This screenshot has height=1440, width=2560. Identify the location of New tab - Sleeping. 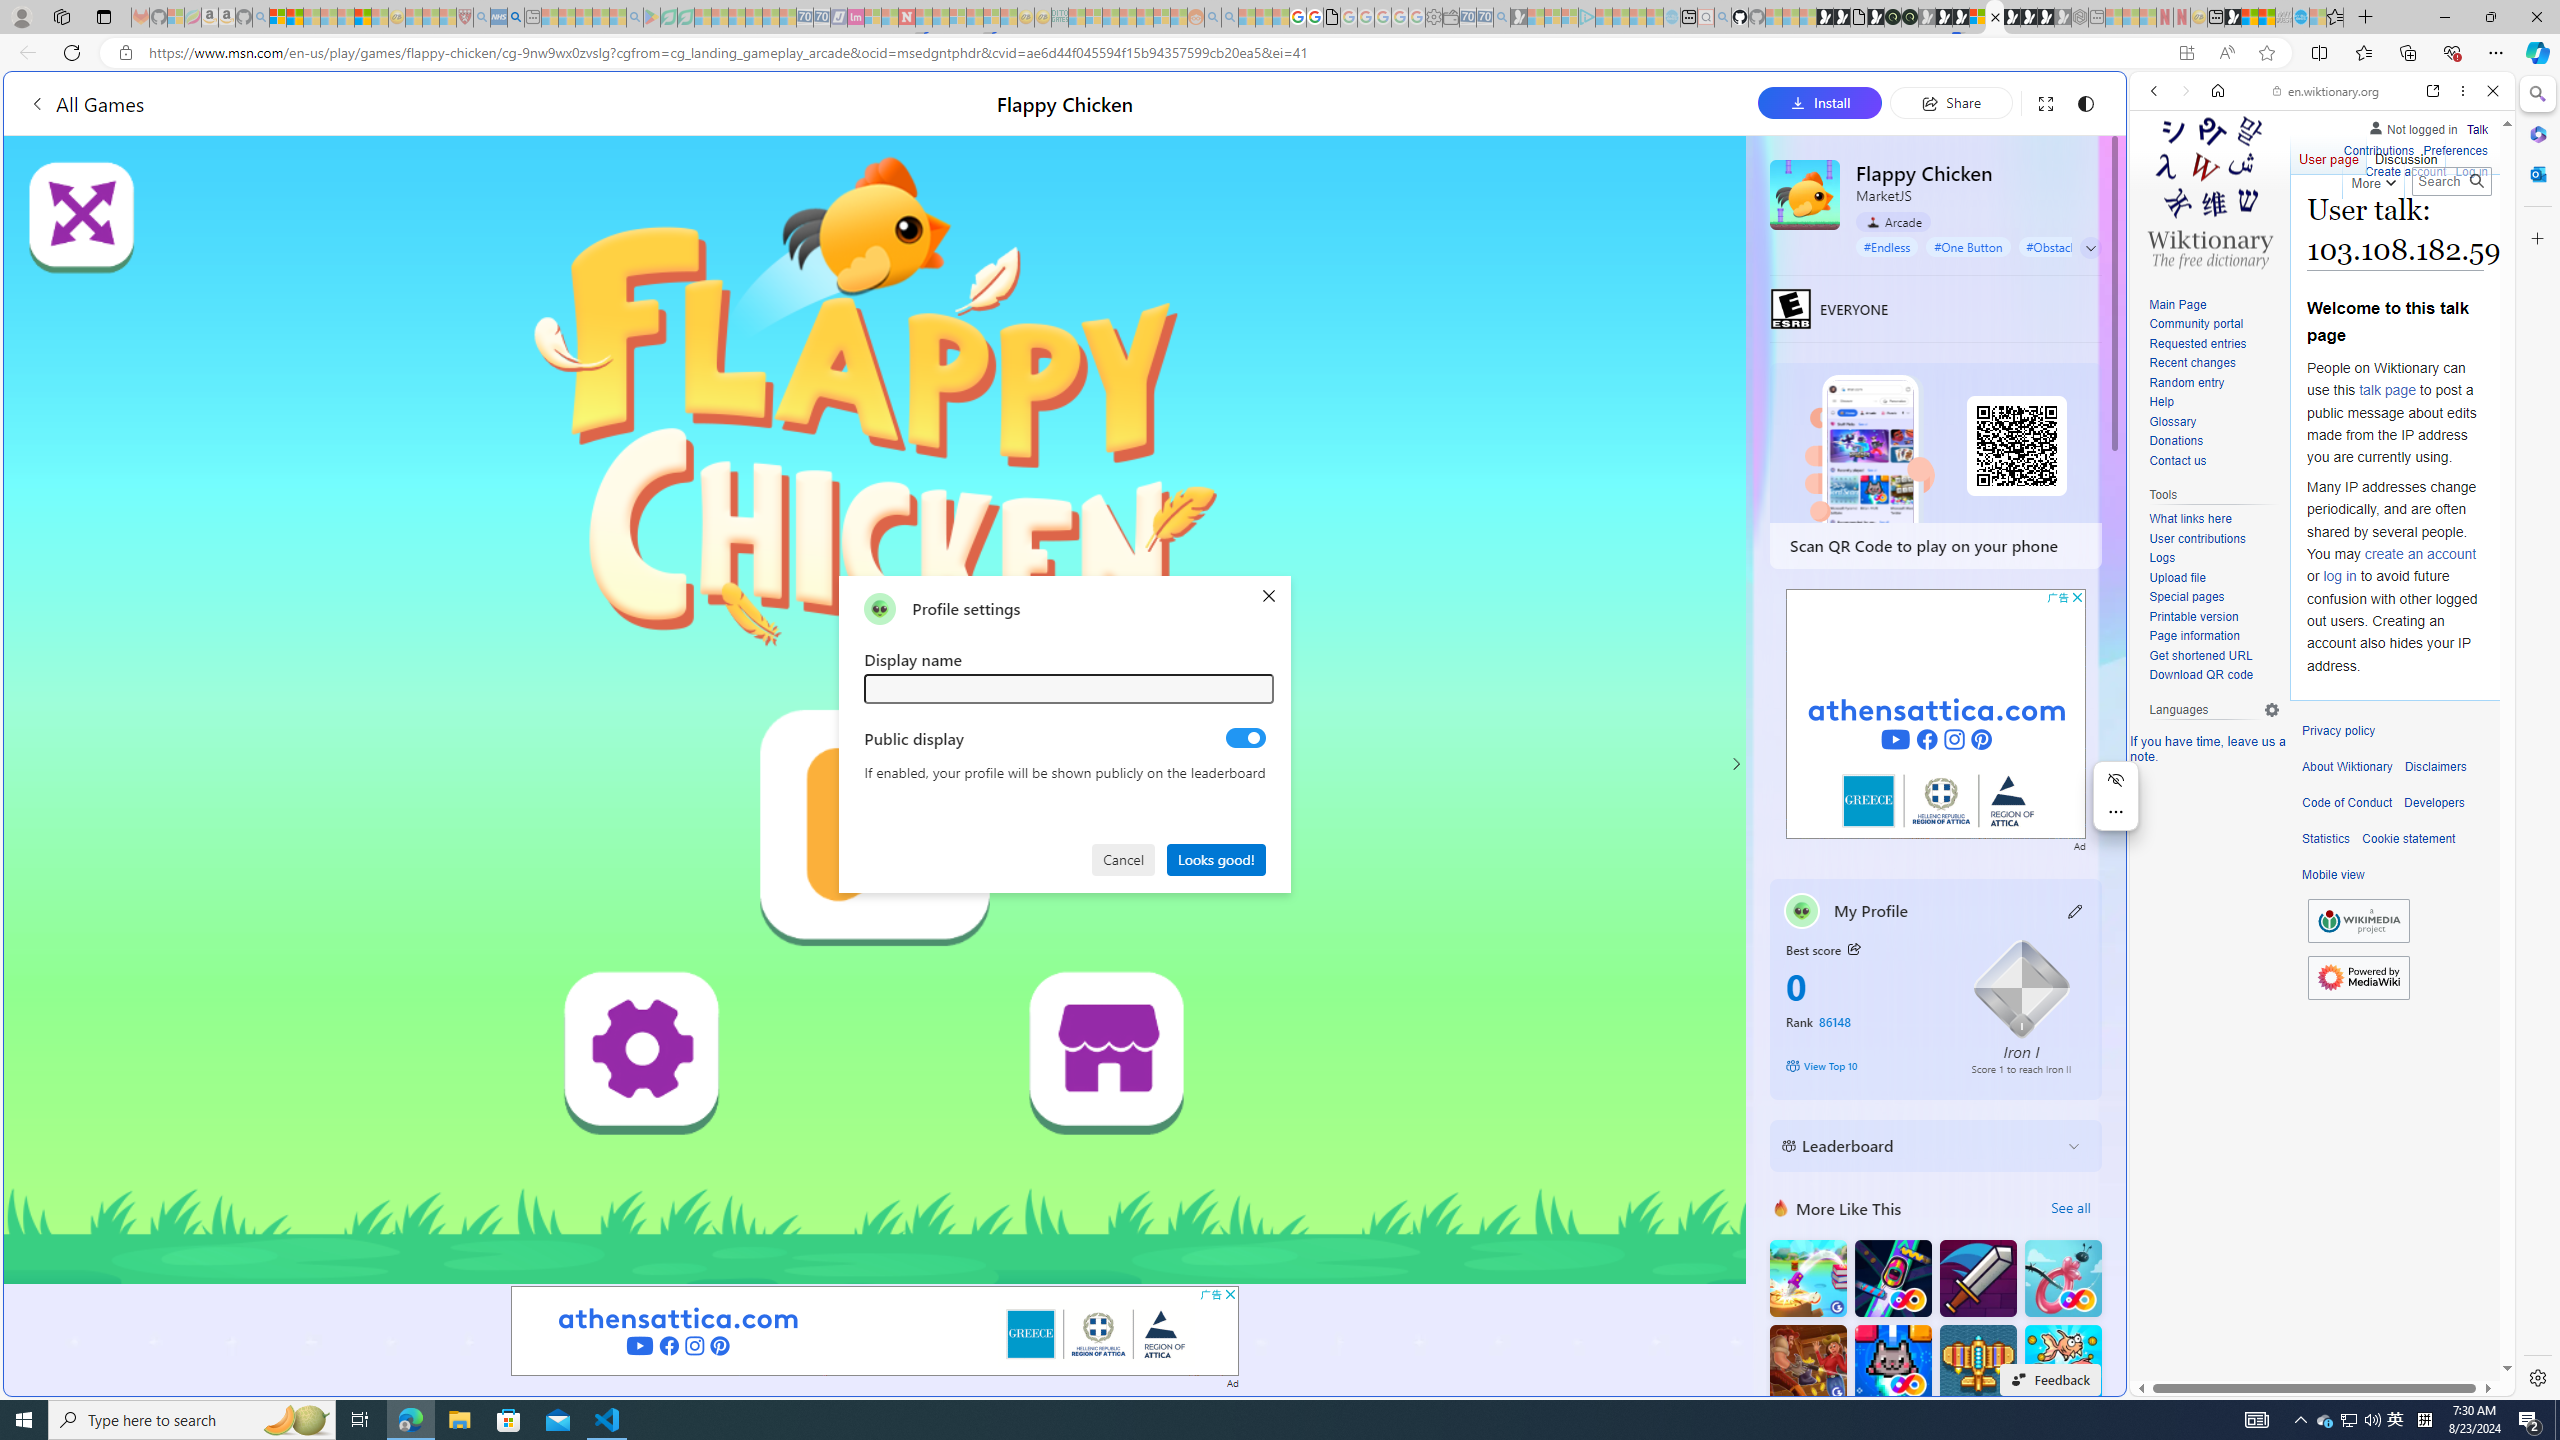
(2096, 17).